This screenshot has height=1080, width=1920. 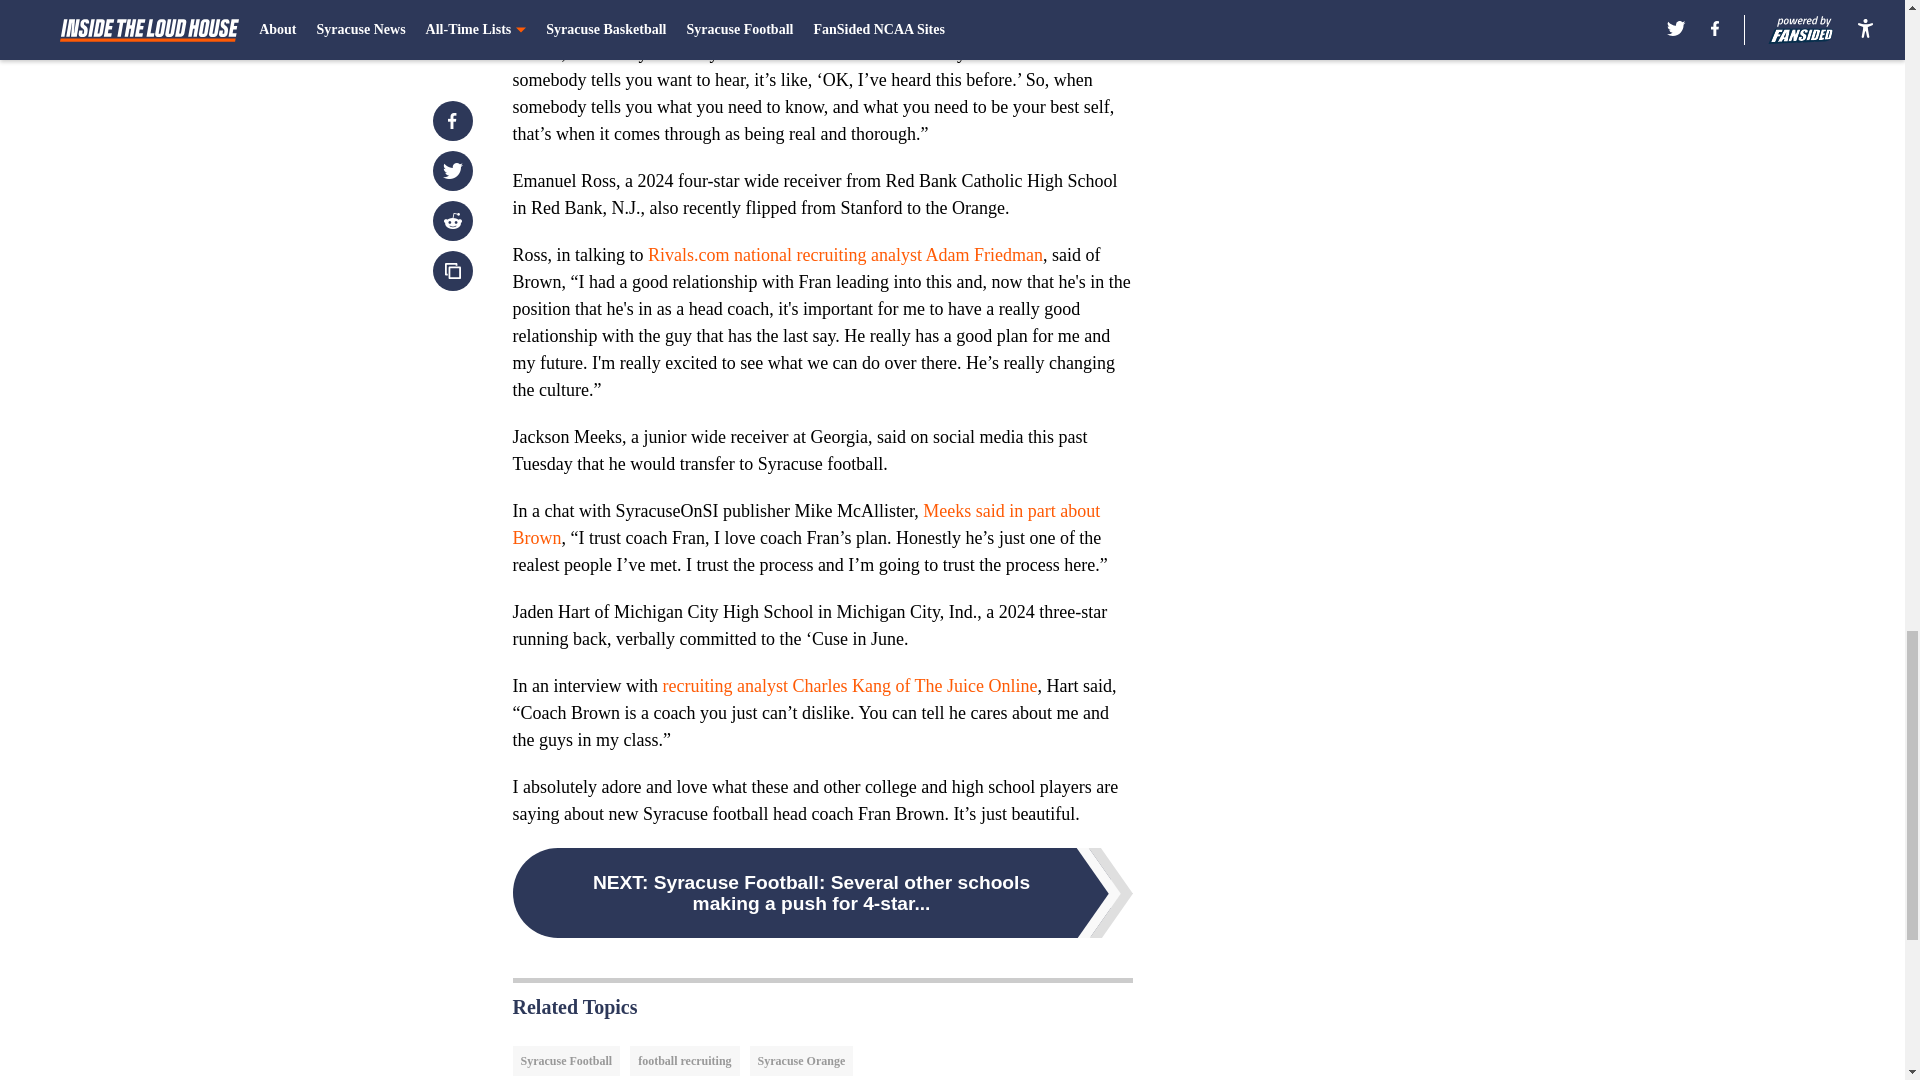 What do you see at coordinates (849, 686) in the screenshot?
I see `recruiting analyst Charles Kang of The Juice Online` at bounding box center [849, 686].